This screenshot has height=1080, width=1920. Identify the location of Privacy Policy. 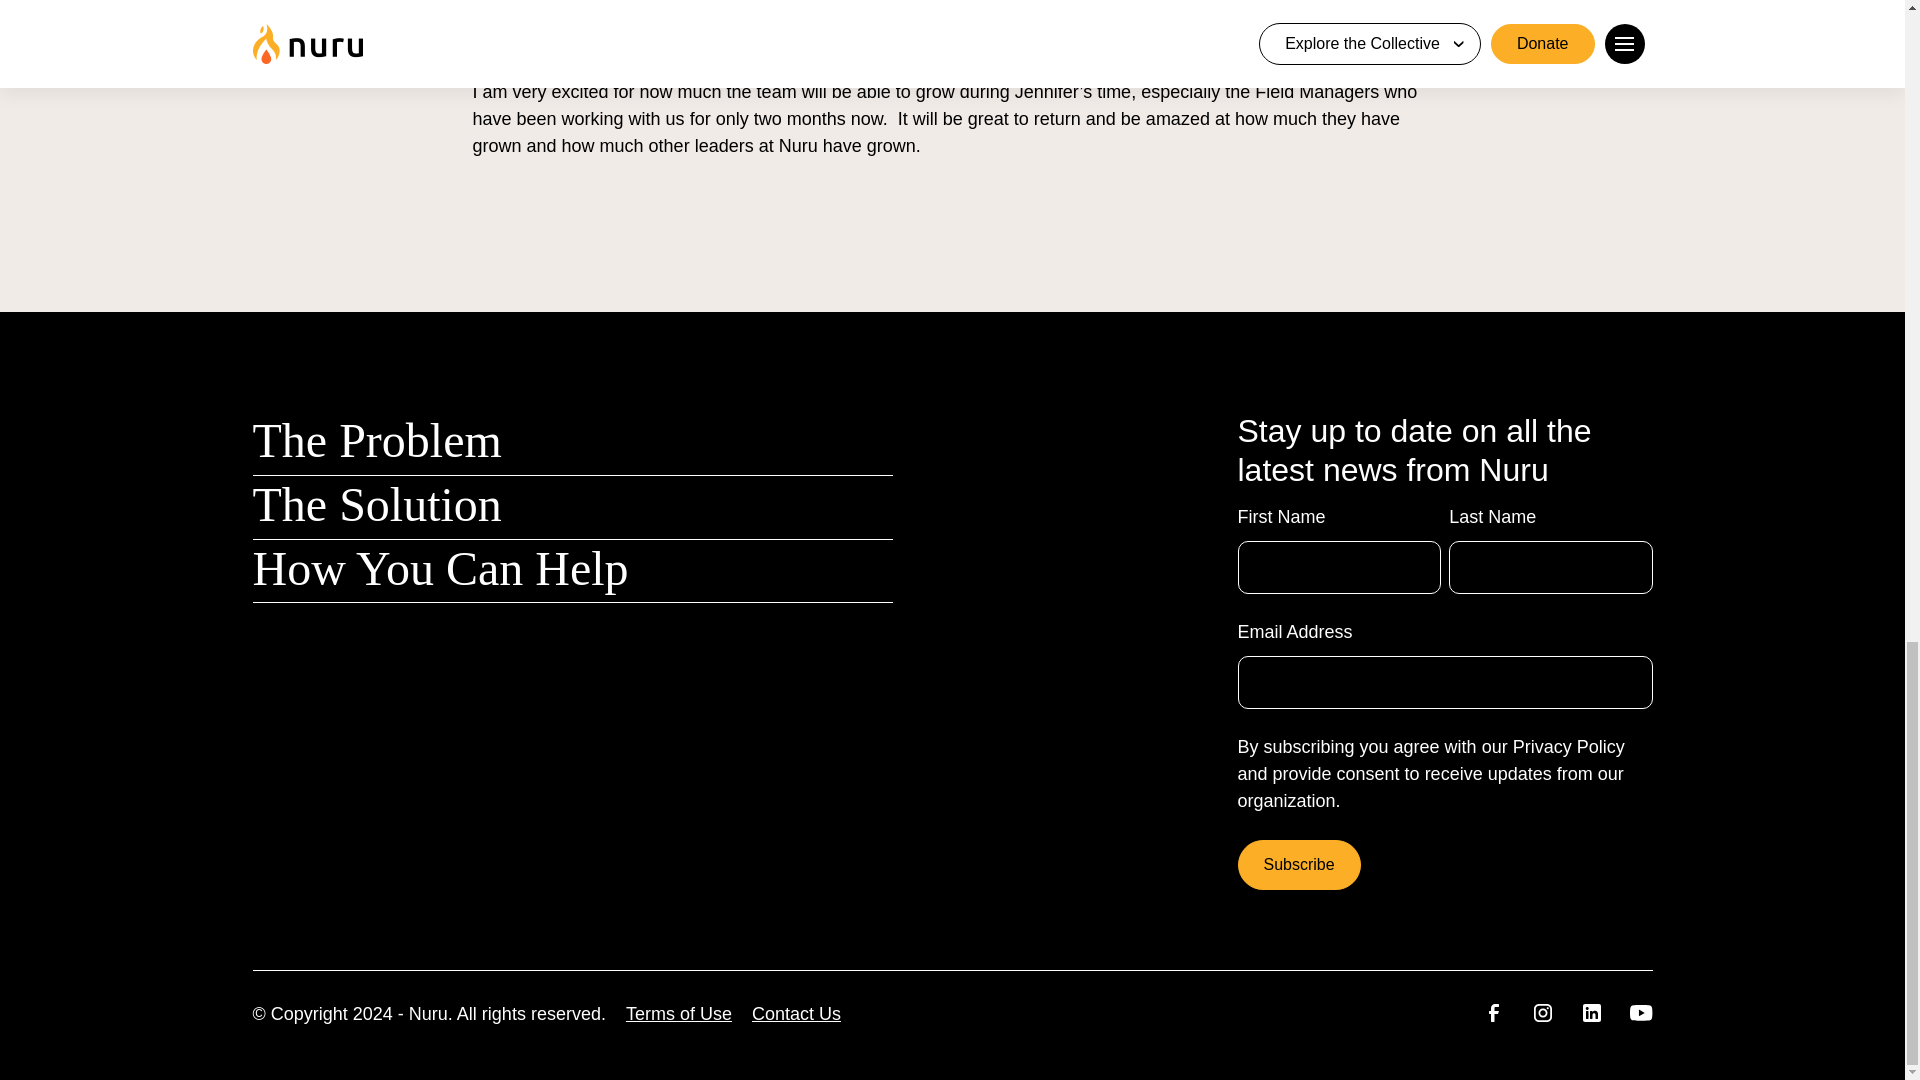
(1568, 746).